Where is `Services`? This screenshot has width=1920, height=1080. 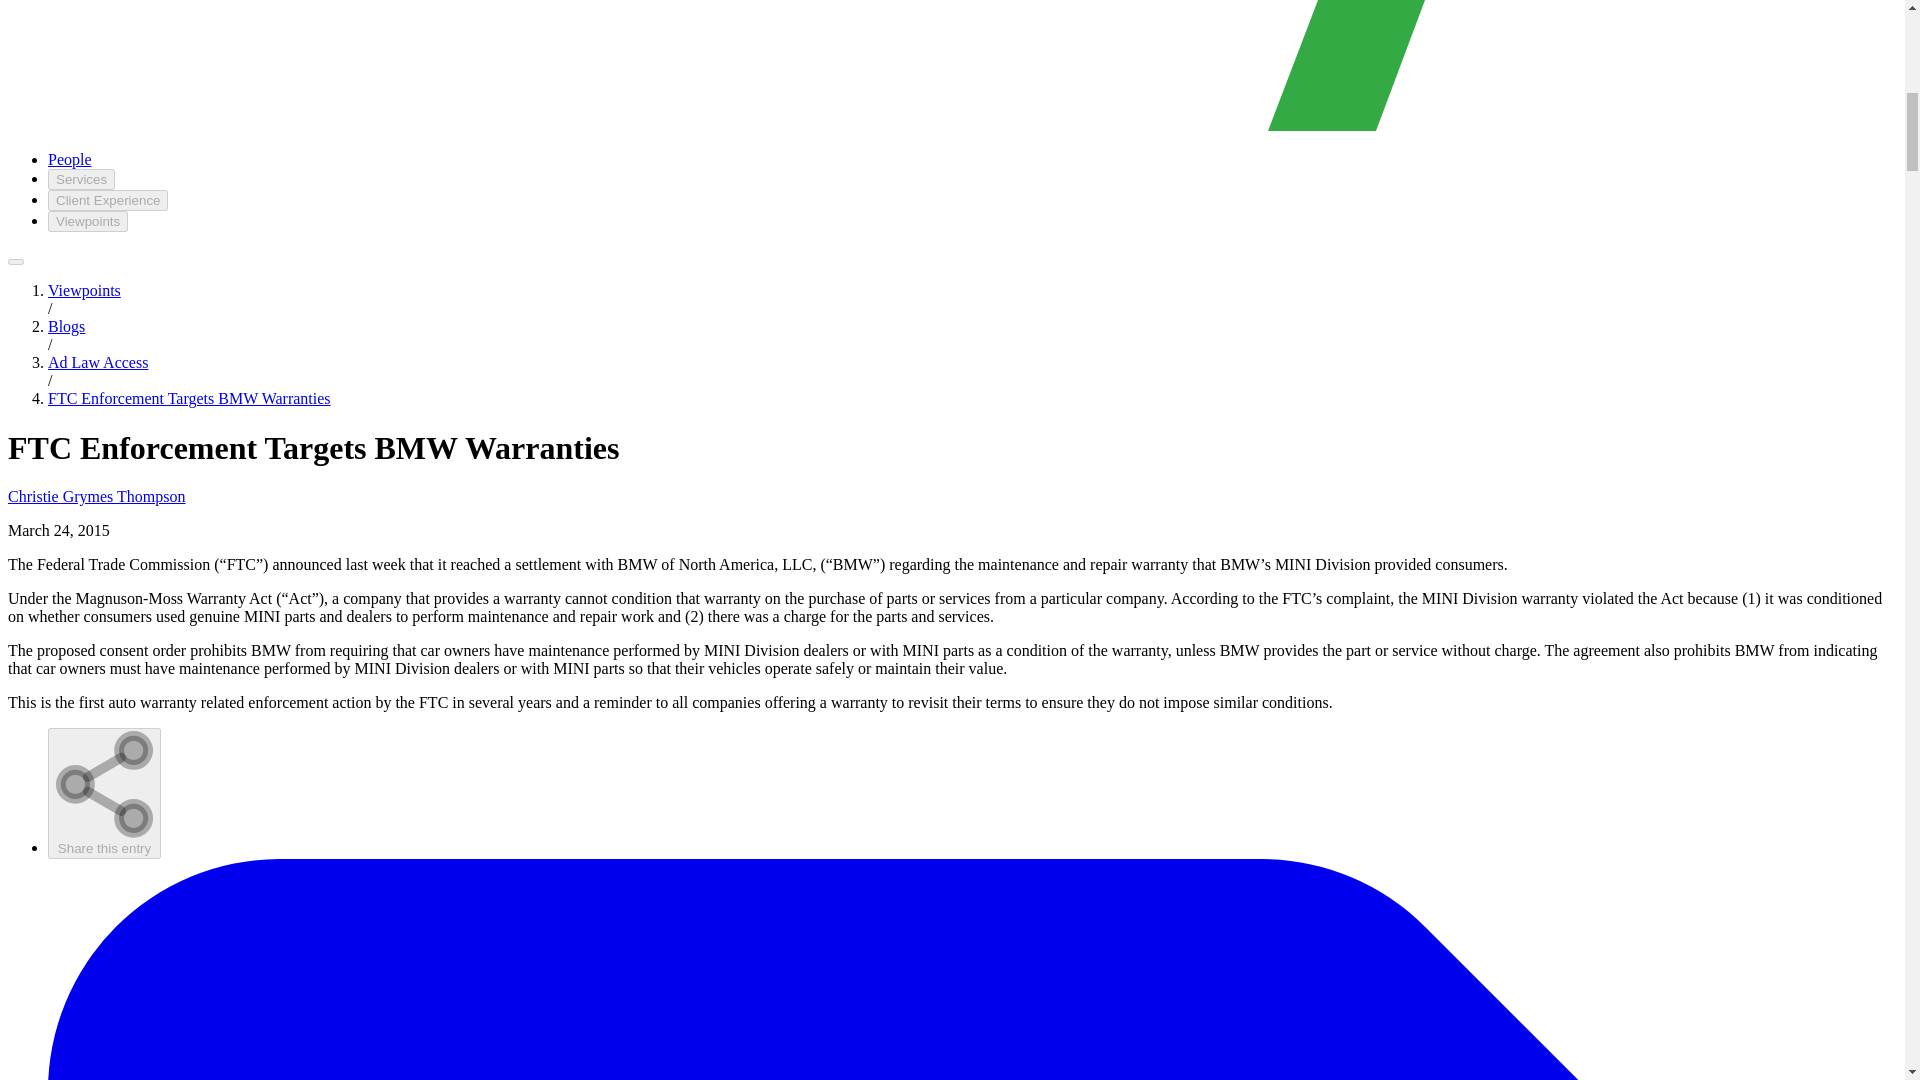 Services is located at coordinates (82, 179).